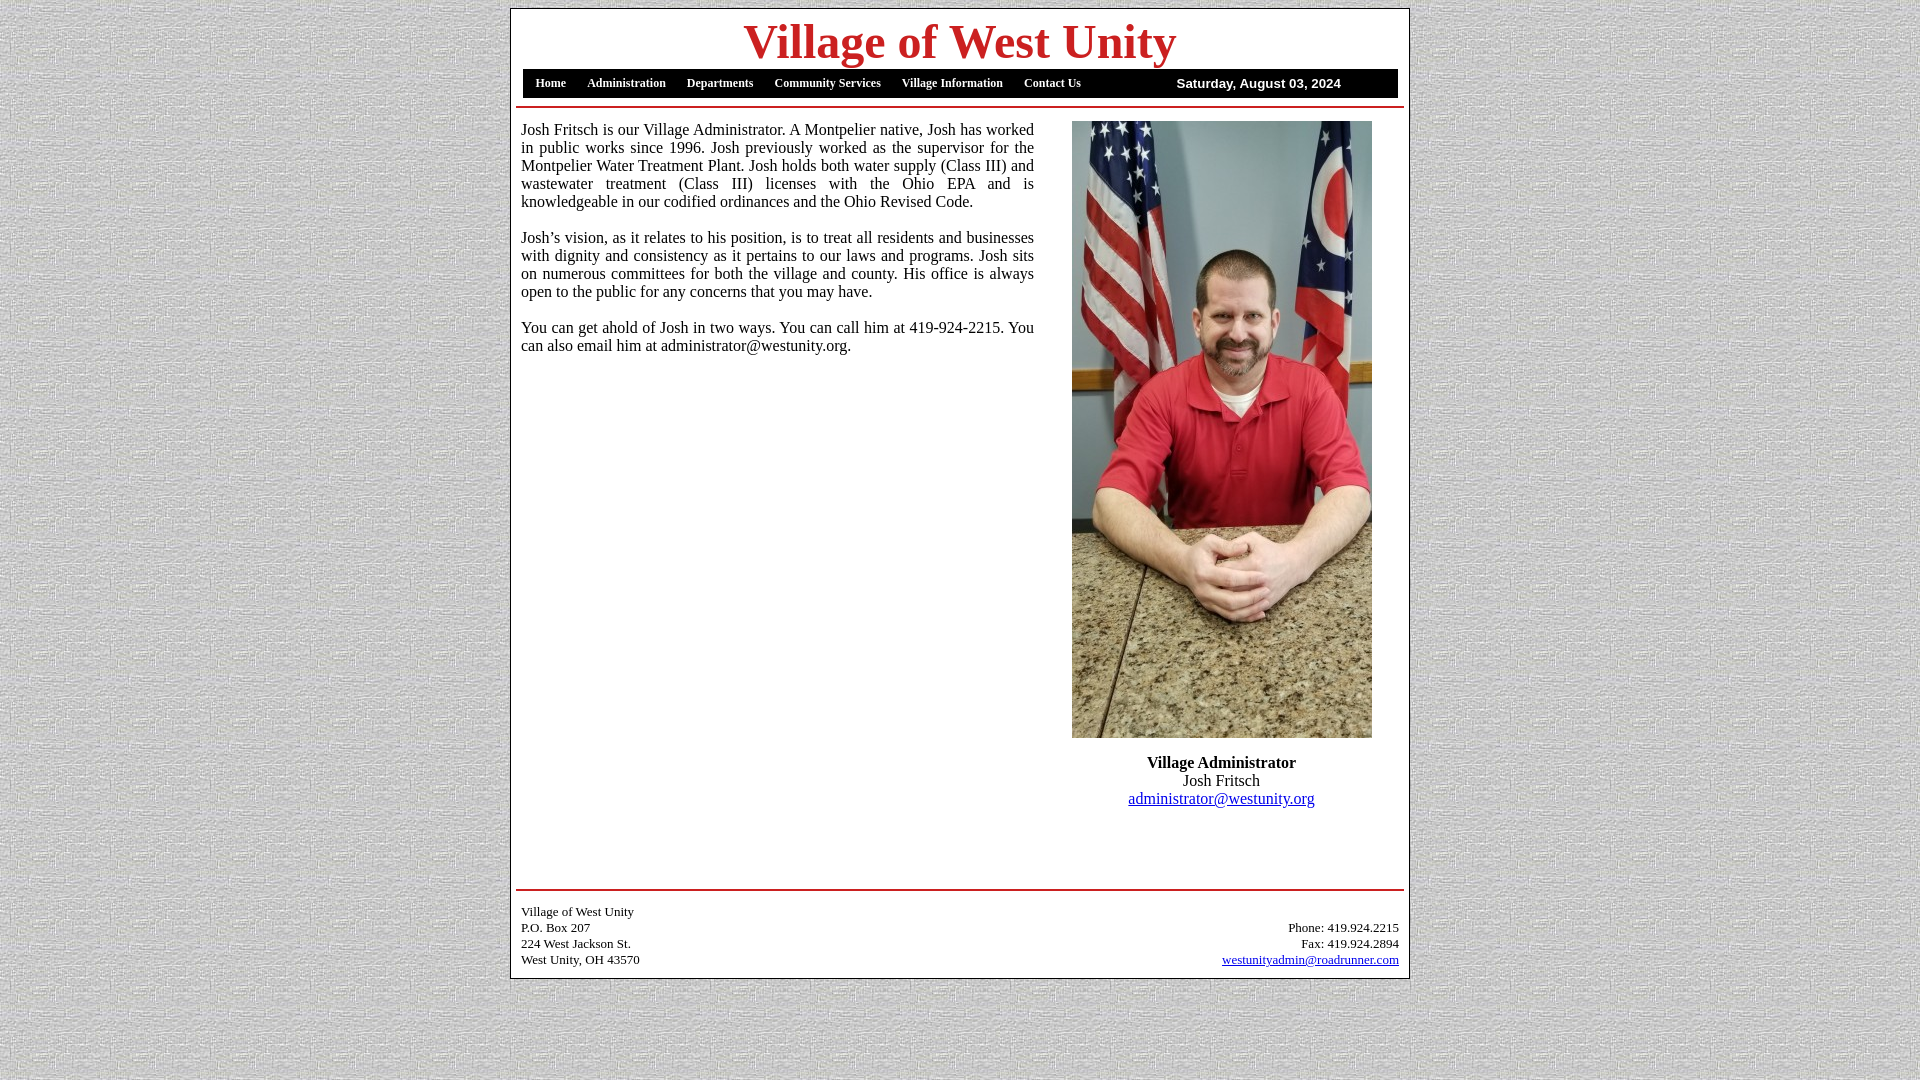  What do you see at coordinates (827, 84) in the screenshot?
I see `Community Services` at bounding box center [827, 84].